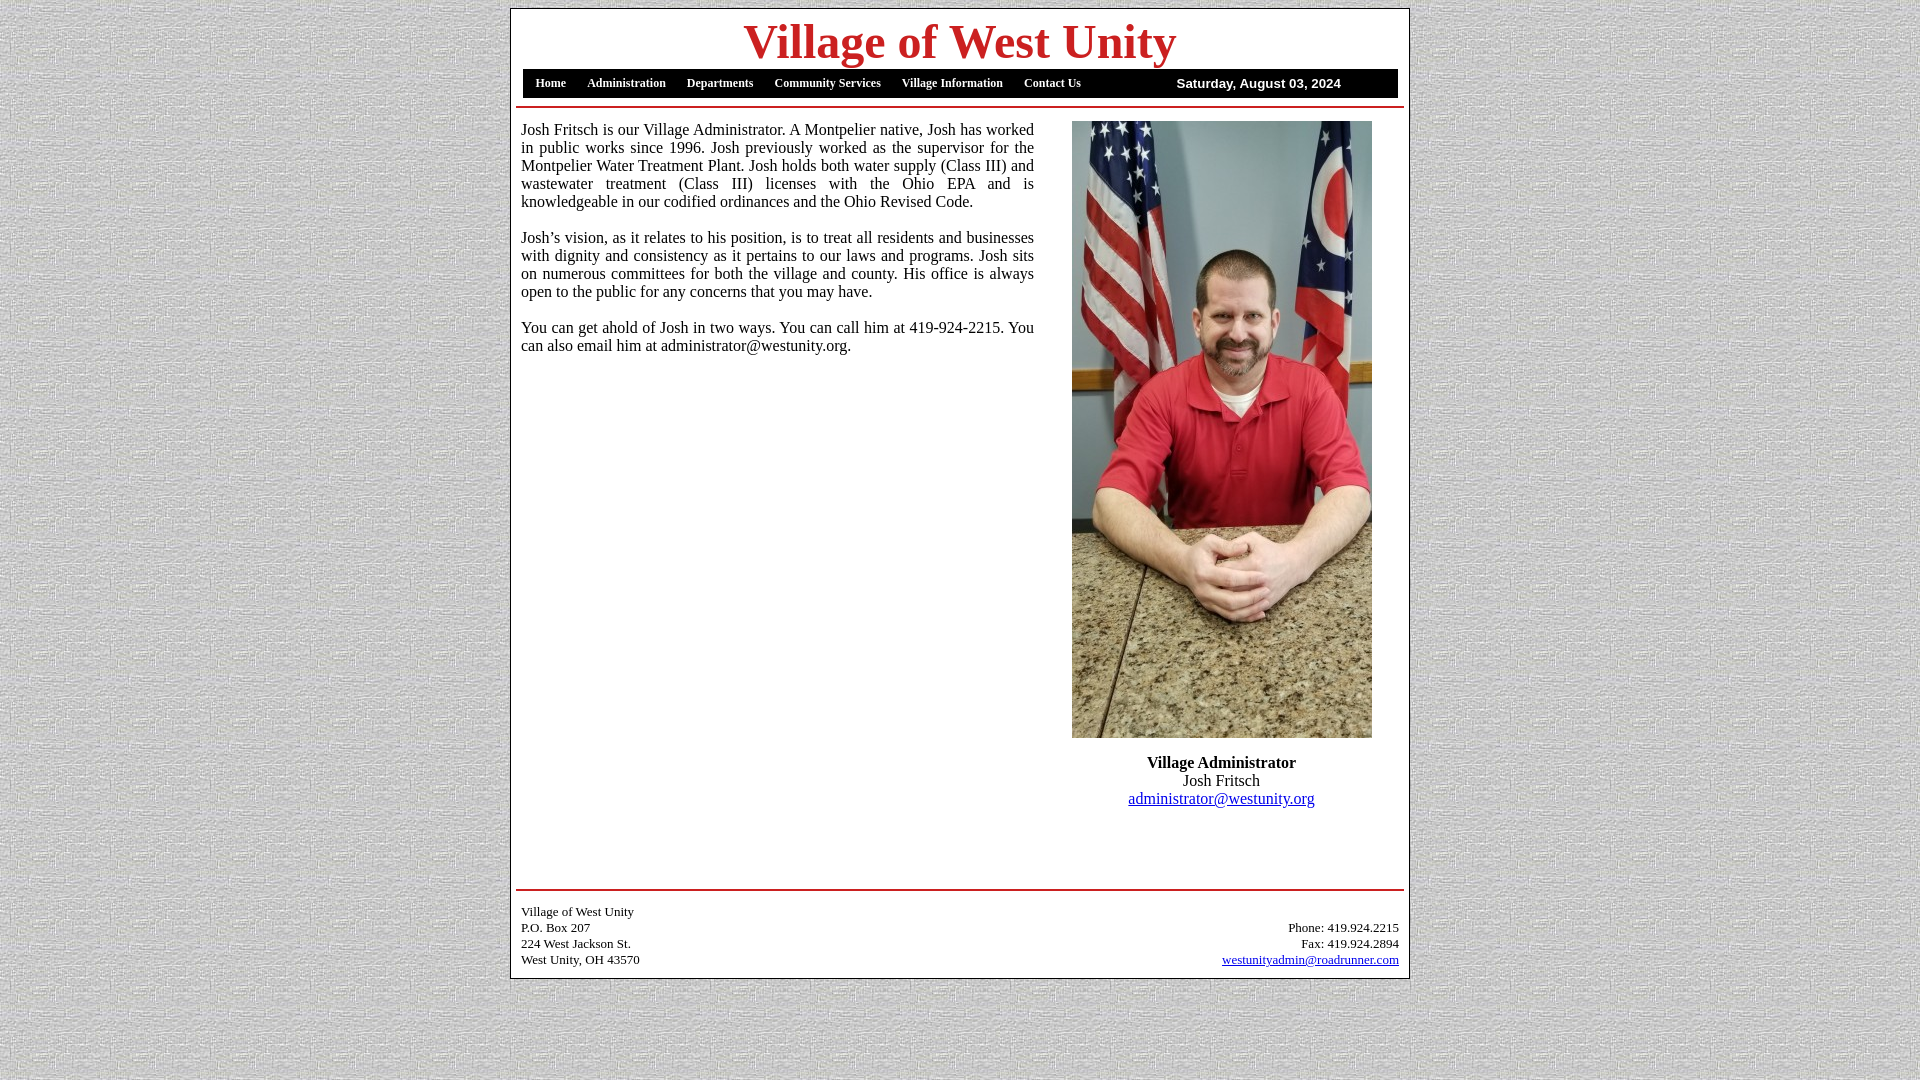  What do you see at coordinates (827, 84) in the screenshot?
I see `Community Services` at bounding box center [827, 84].